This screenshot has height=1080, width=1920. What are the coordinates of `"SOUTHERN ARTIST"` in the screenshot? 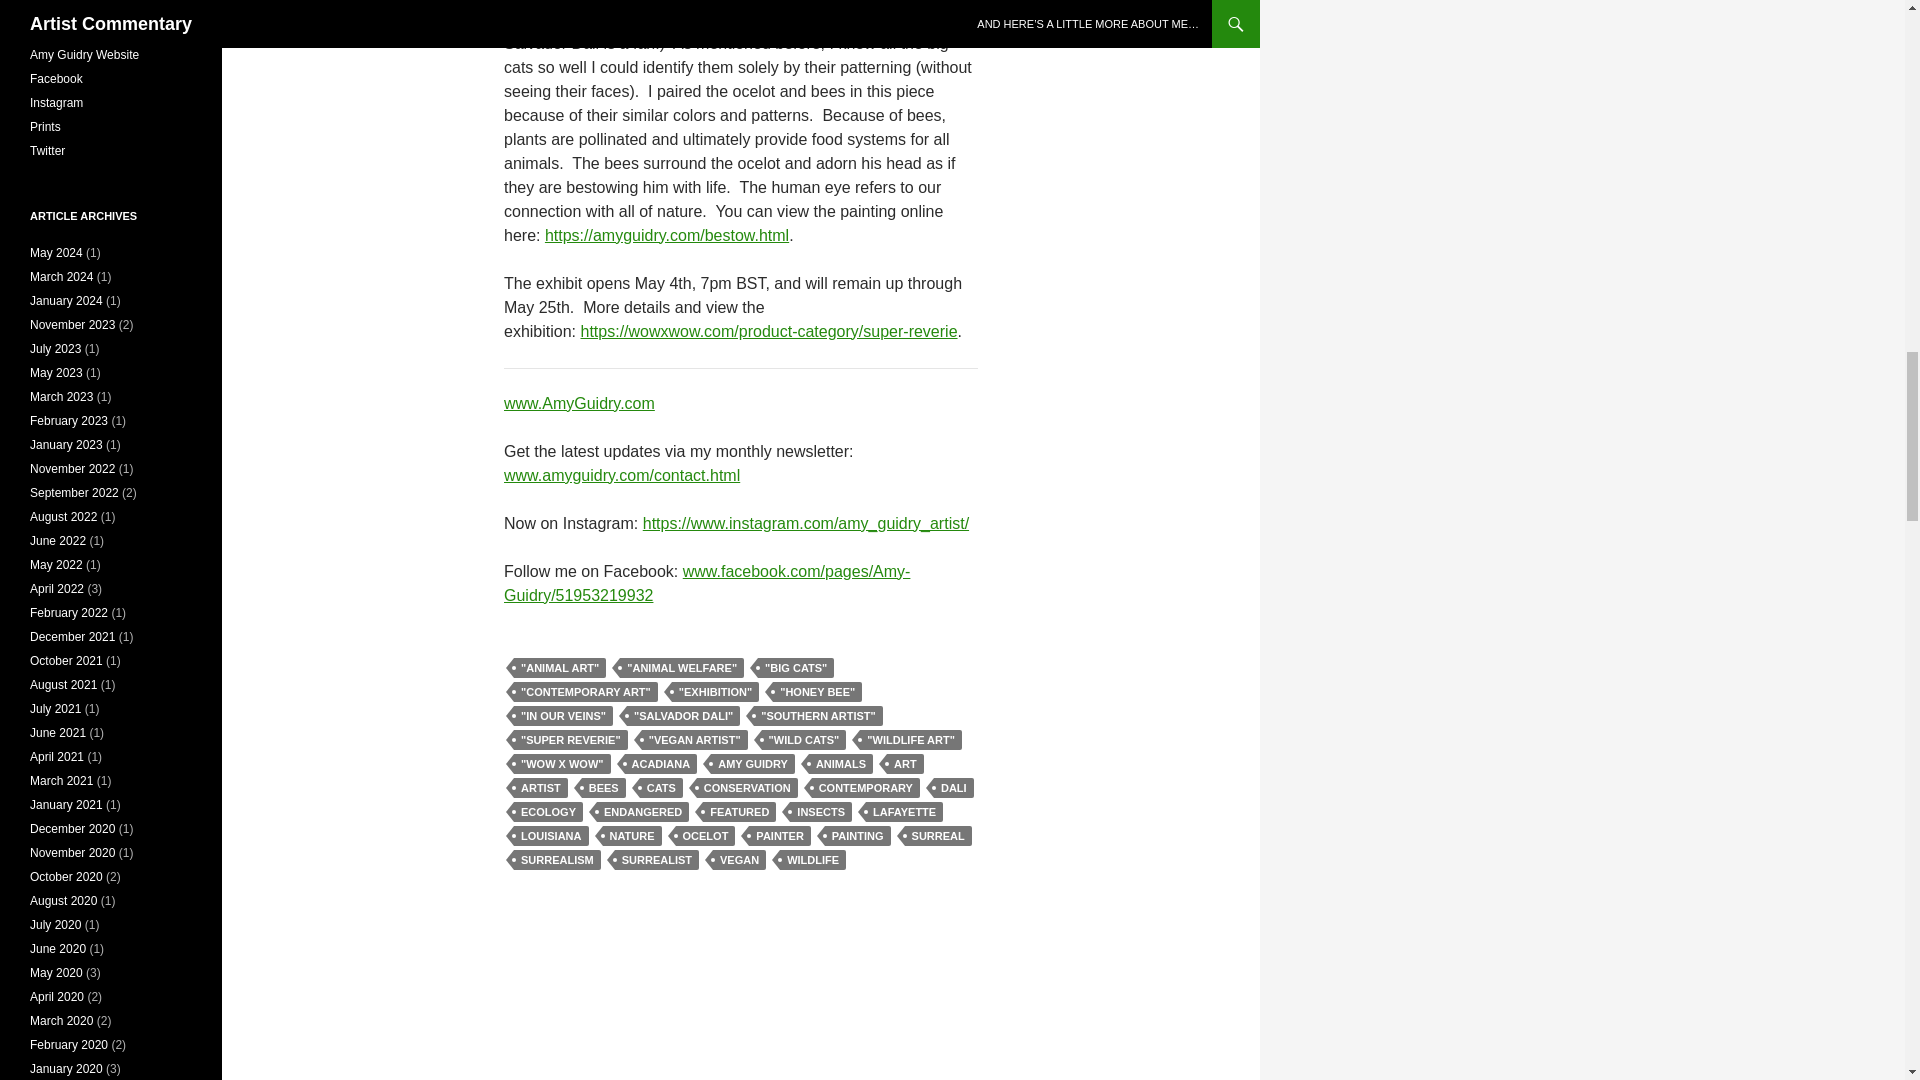 It's located at (818, 716).